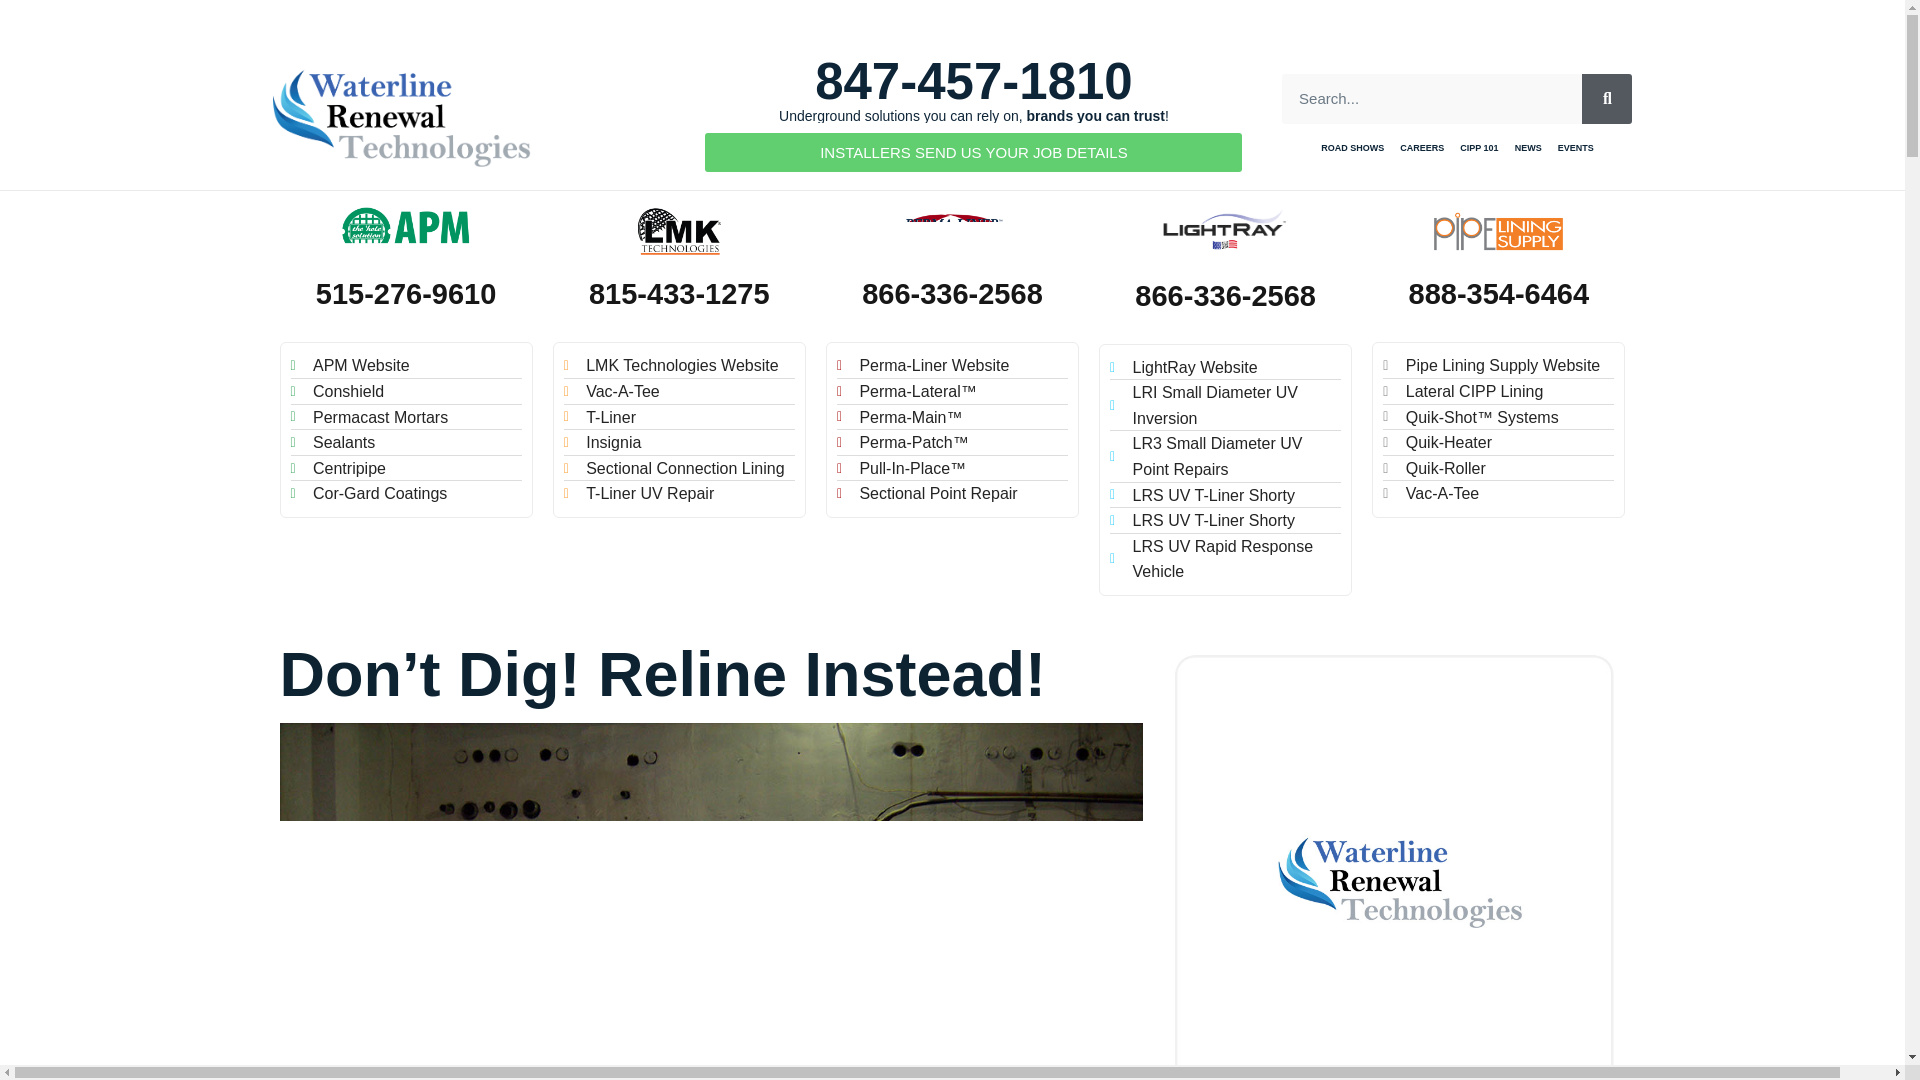 The width and height of the screenshot is (1920, 1080). Describe the element at coordinates (679, 418) in the screenshot. I see `T-Liner` at that location.